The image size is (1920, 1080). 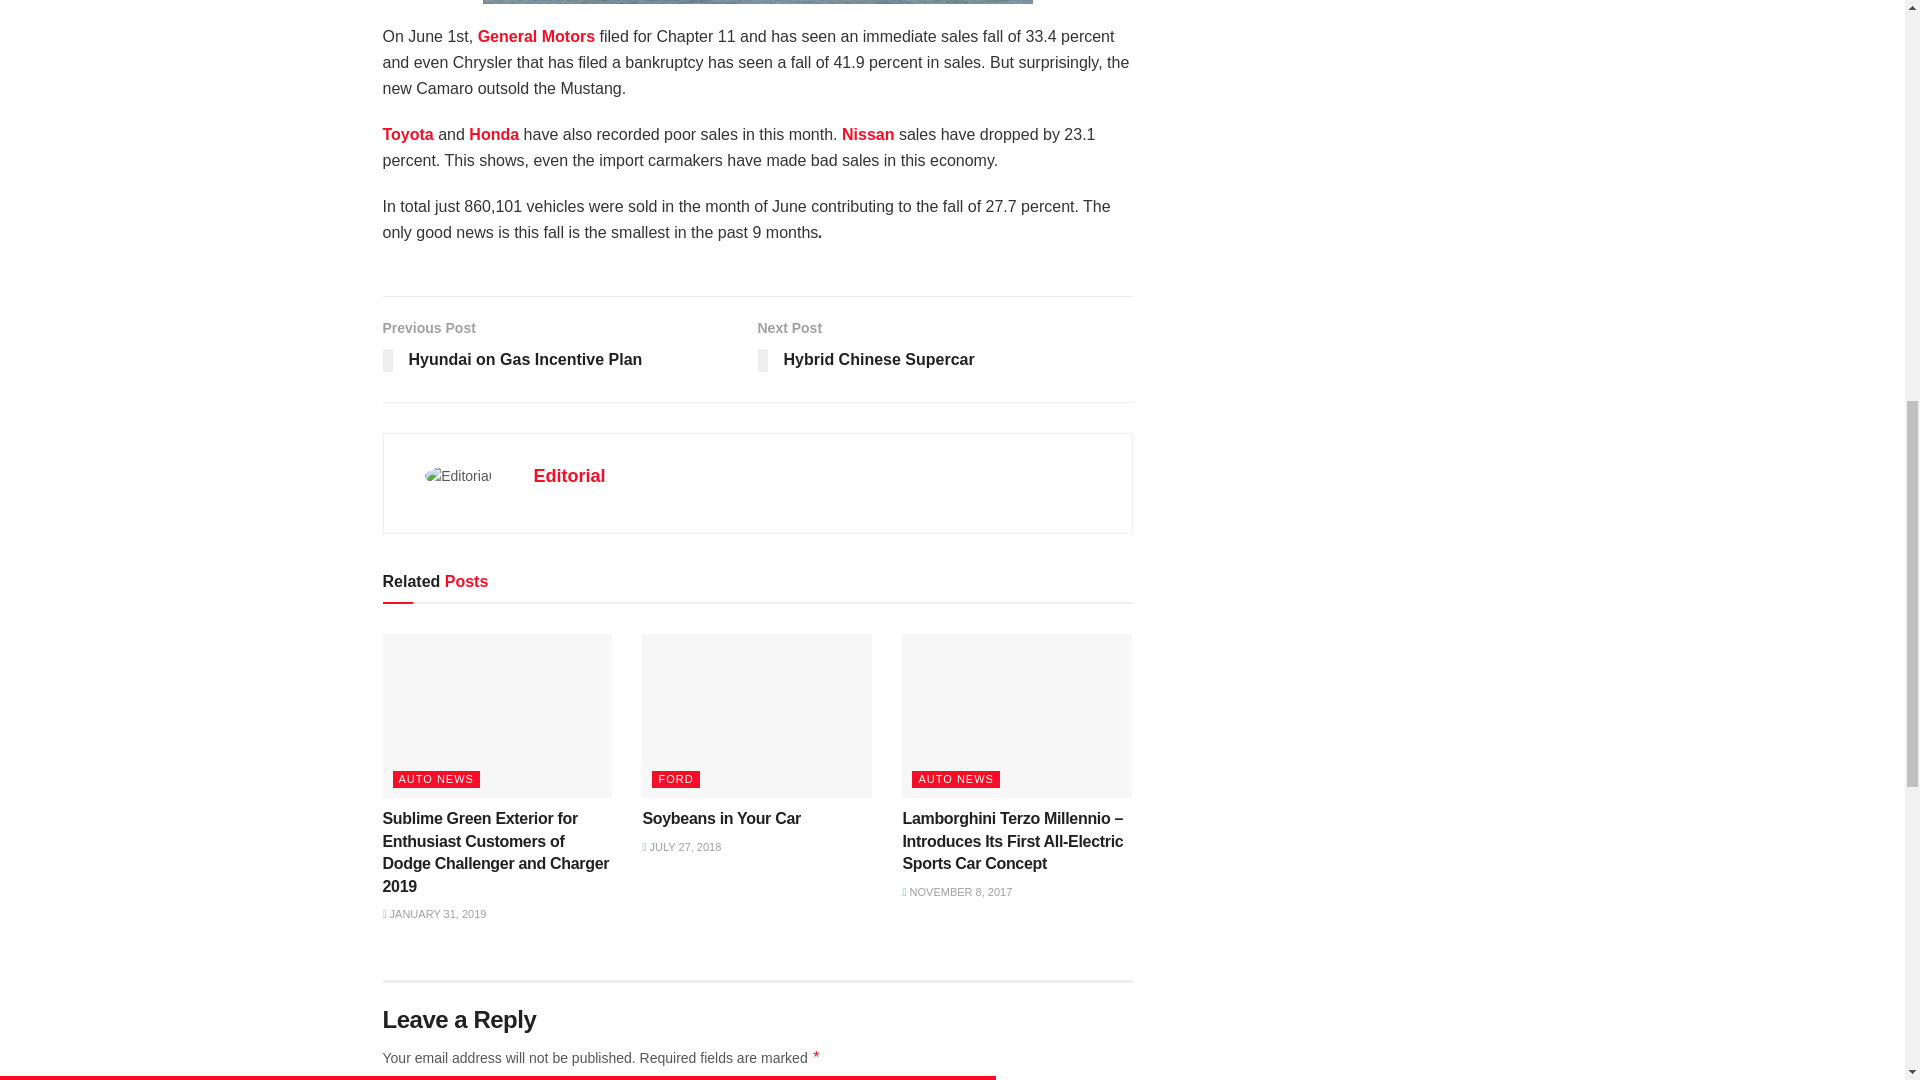 What do you see at coordinates (536, 36) in the screenshot?
I see `Genera Motors` at bounding box center [536, 36].